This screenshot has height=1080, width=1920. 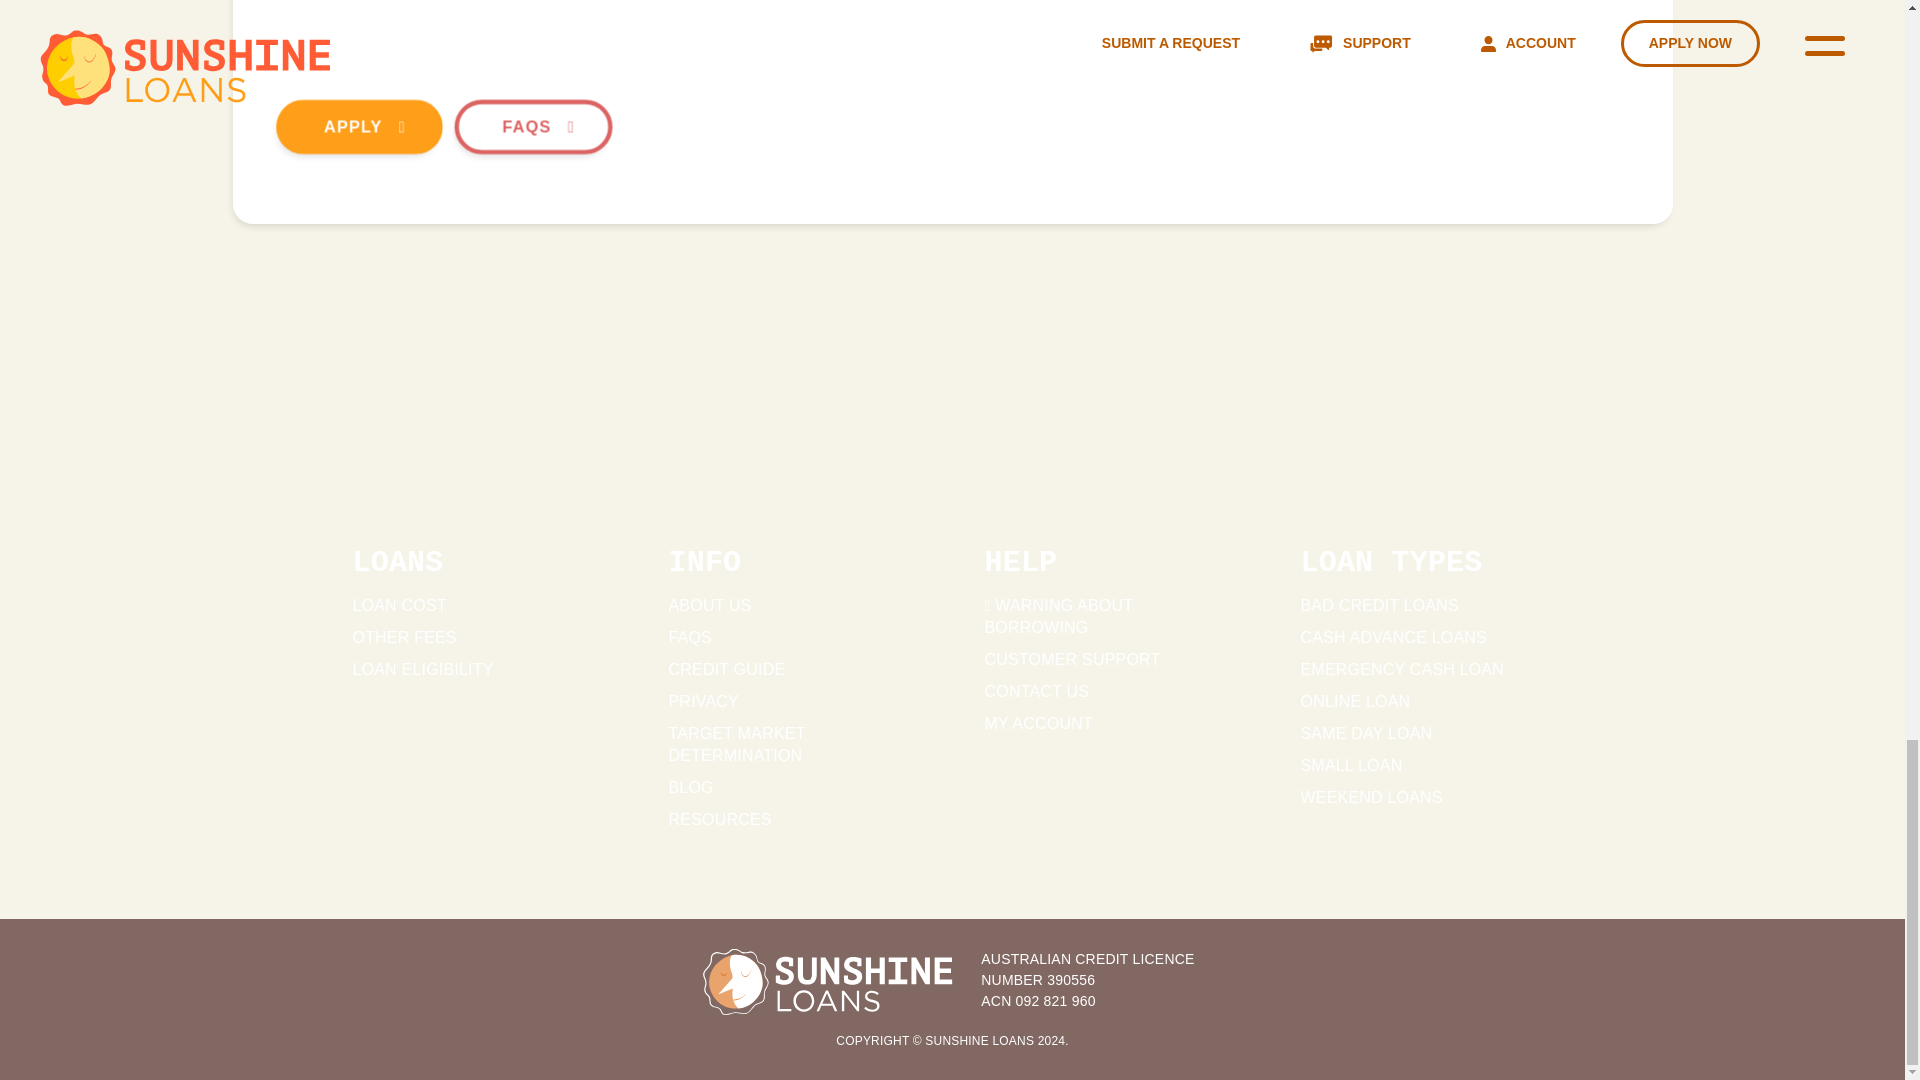 I want to click on BLOG, so click(x=690, y=786).